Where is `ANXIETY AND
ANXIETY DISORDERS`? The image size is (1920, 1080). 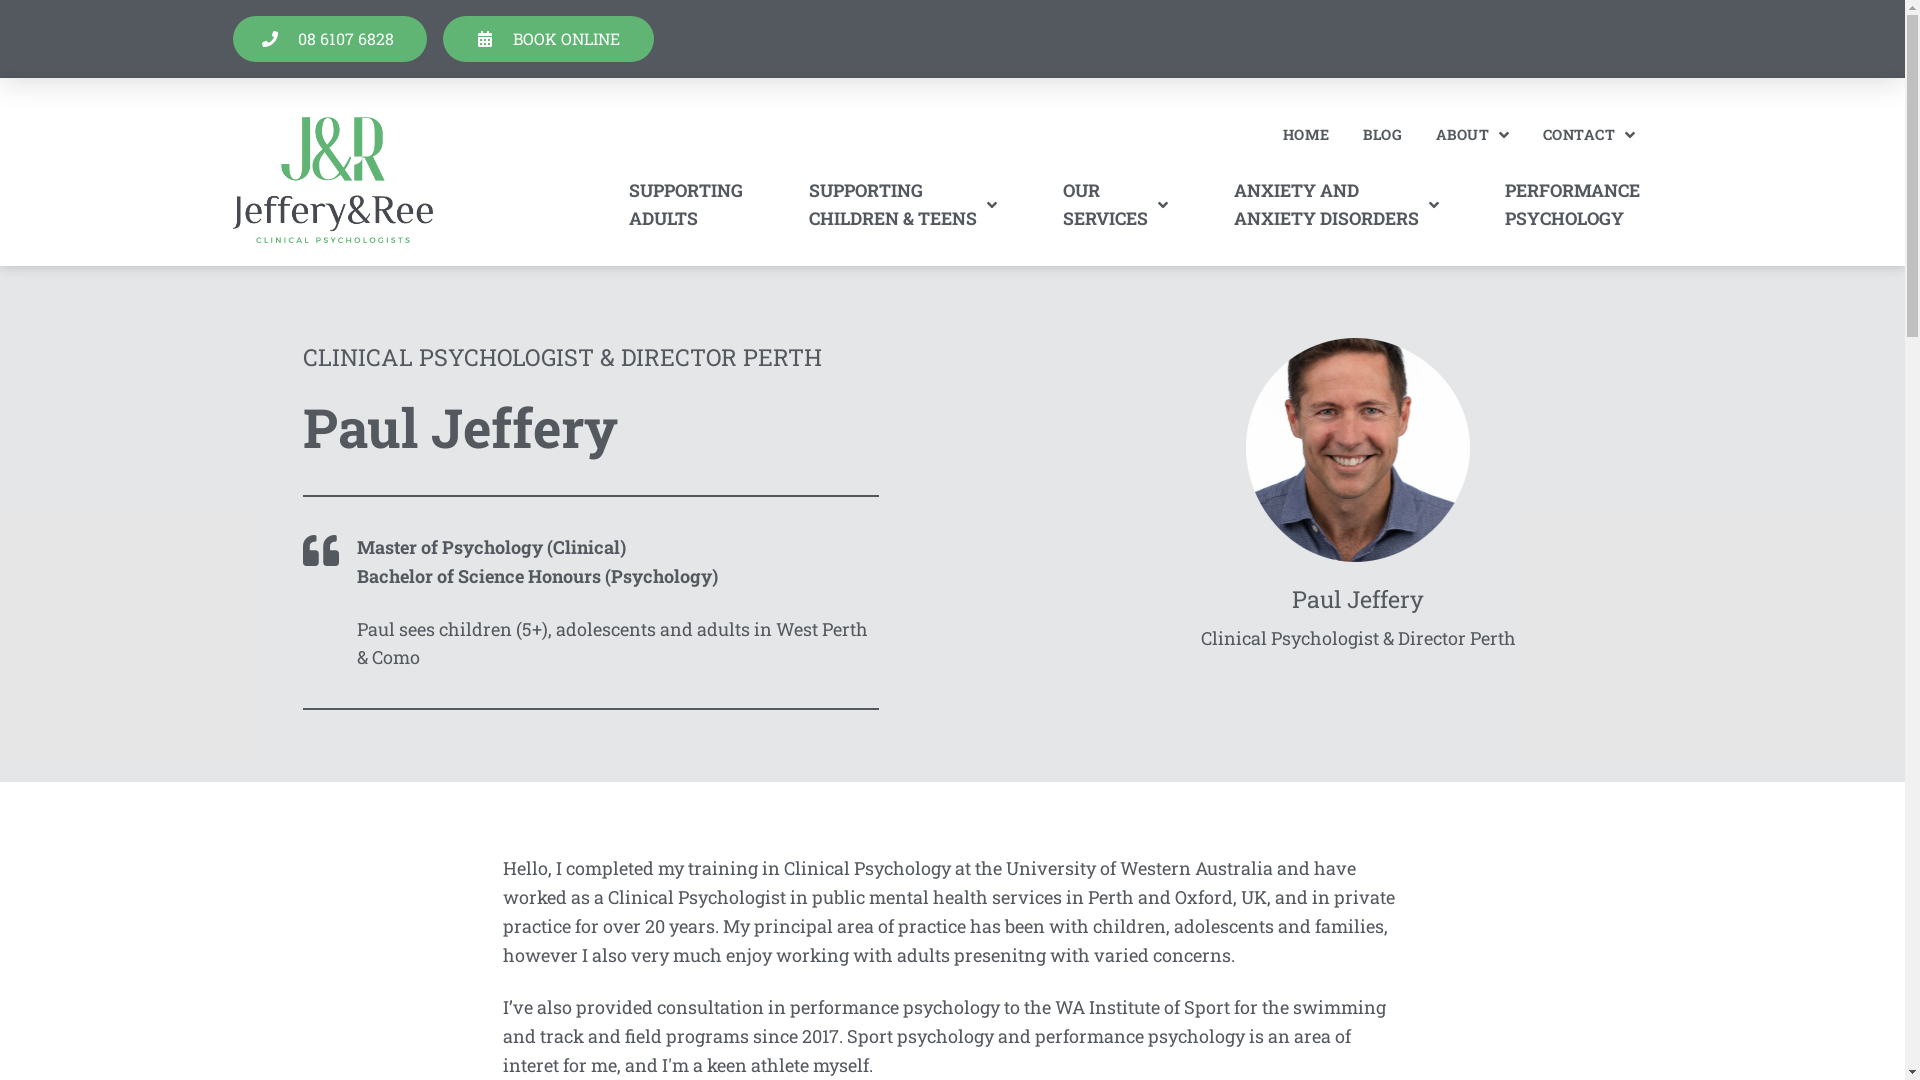
ANXIETY AND
ANXIETY DISORDERS is located at coordinates (1336, 205).